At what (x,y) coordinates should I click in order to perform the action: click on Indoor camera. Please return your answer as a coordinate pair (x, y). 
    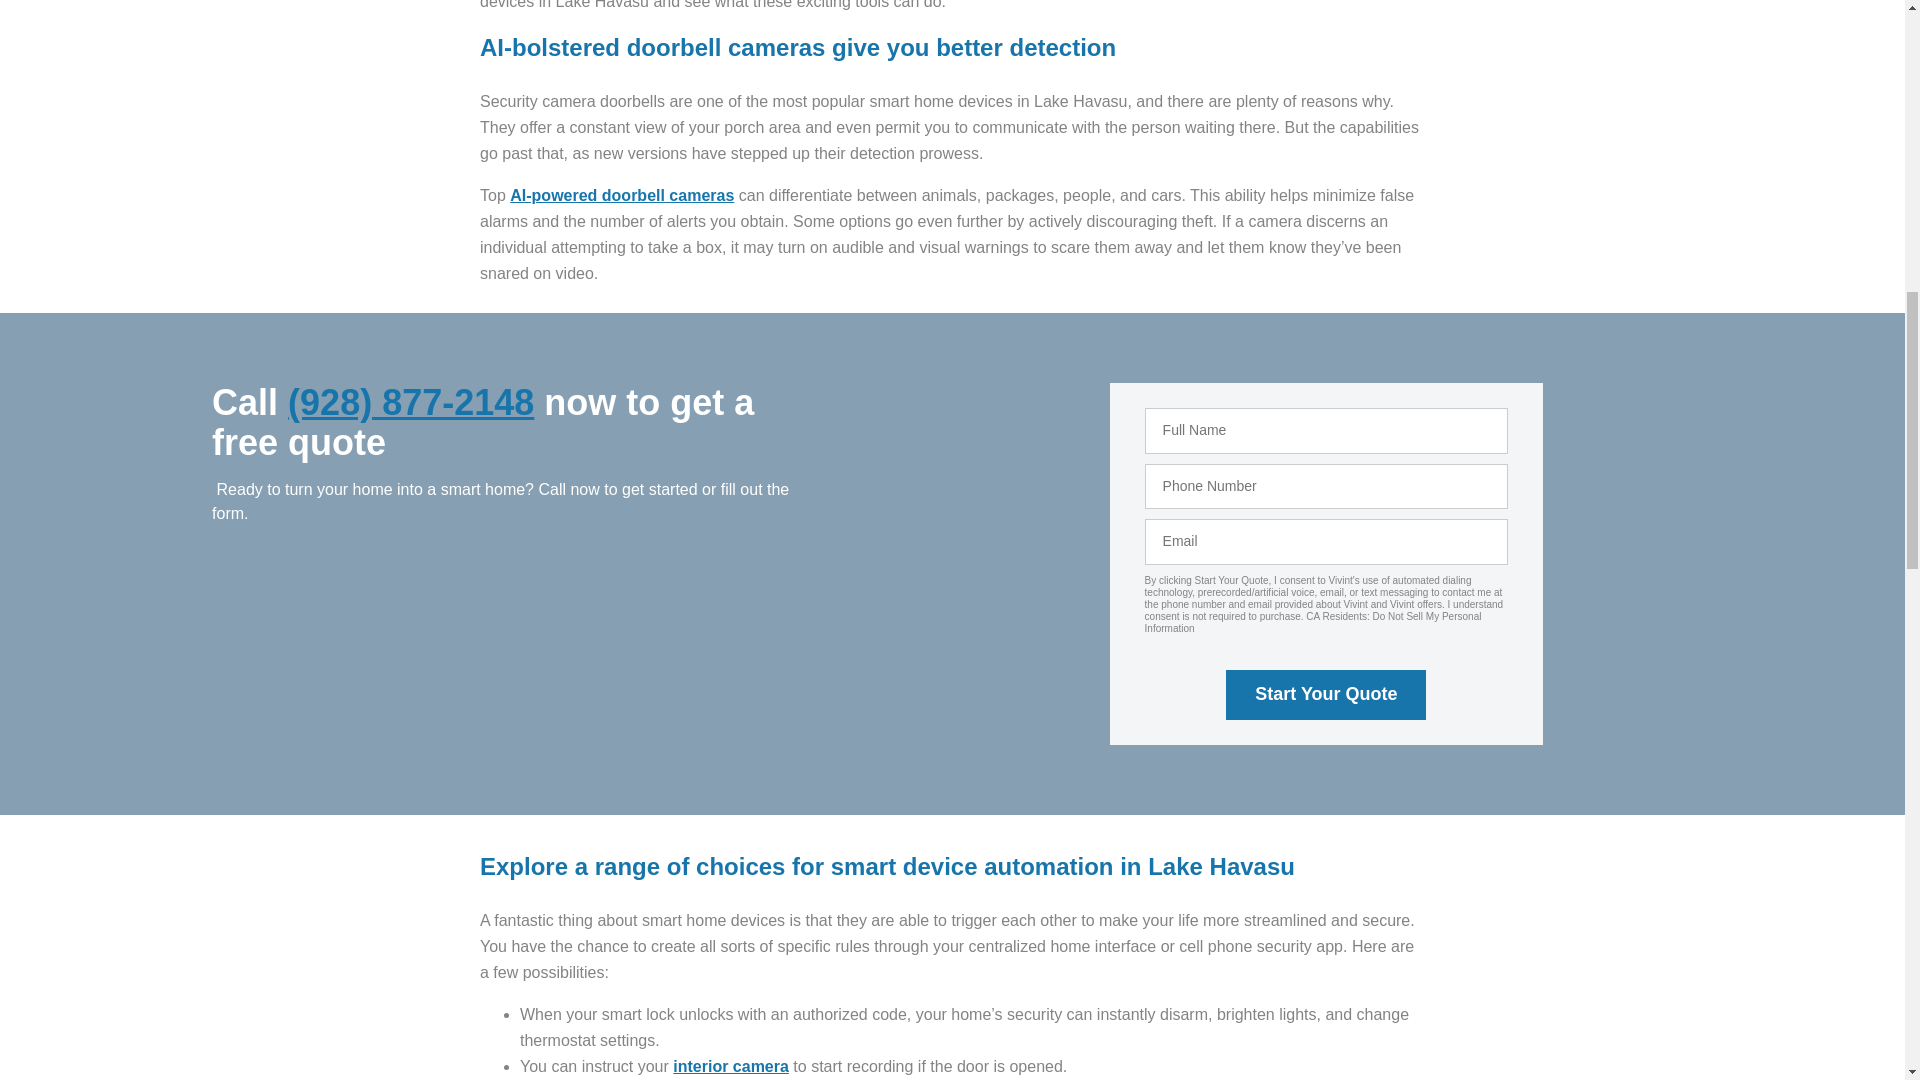
    Looking at the image, I should click on (731, 1066).